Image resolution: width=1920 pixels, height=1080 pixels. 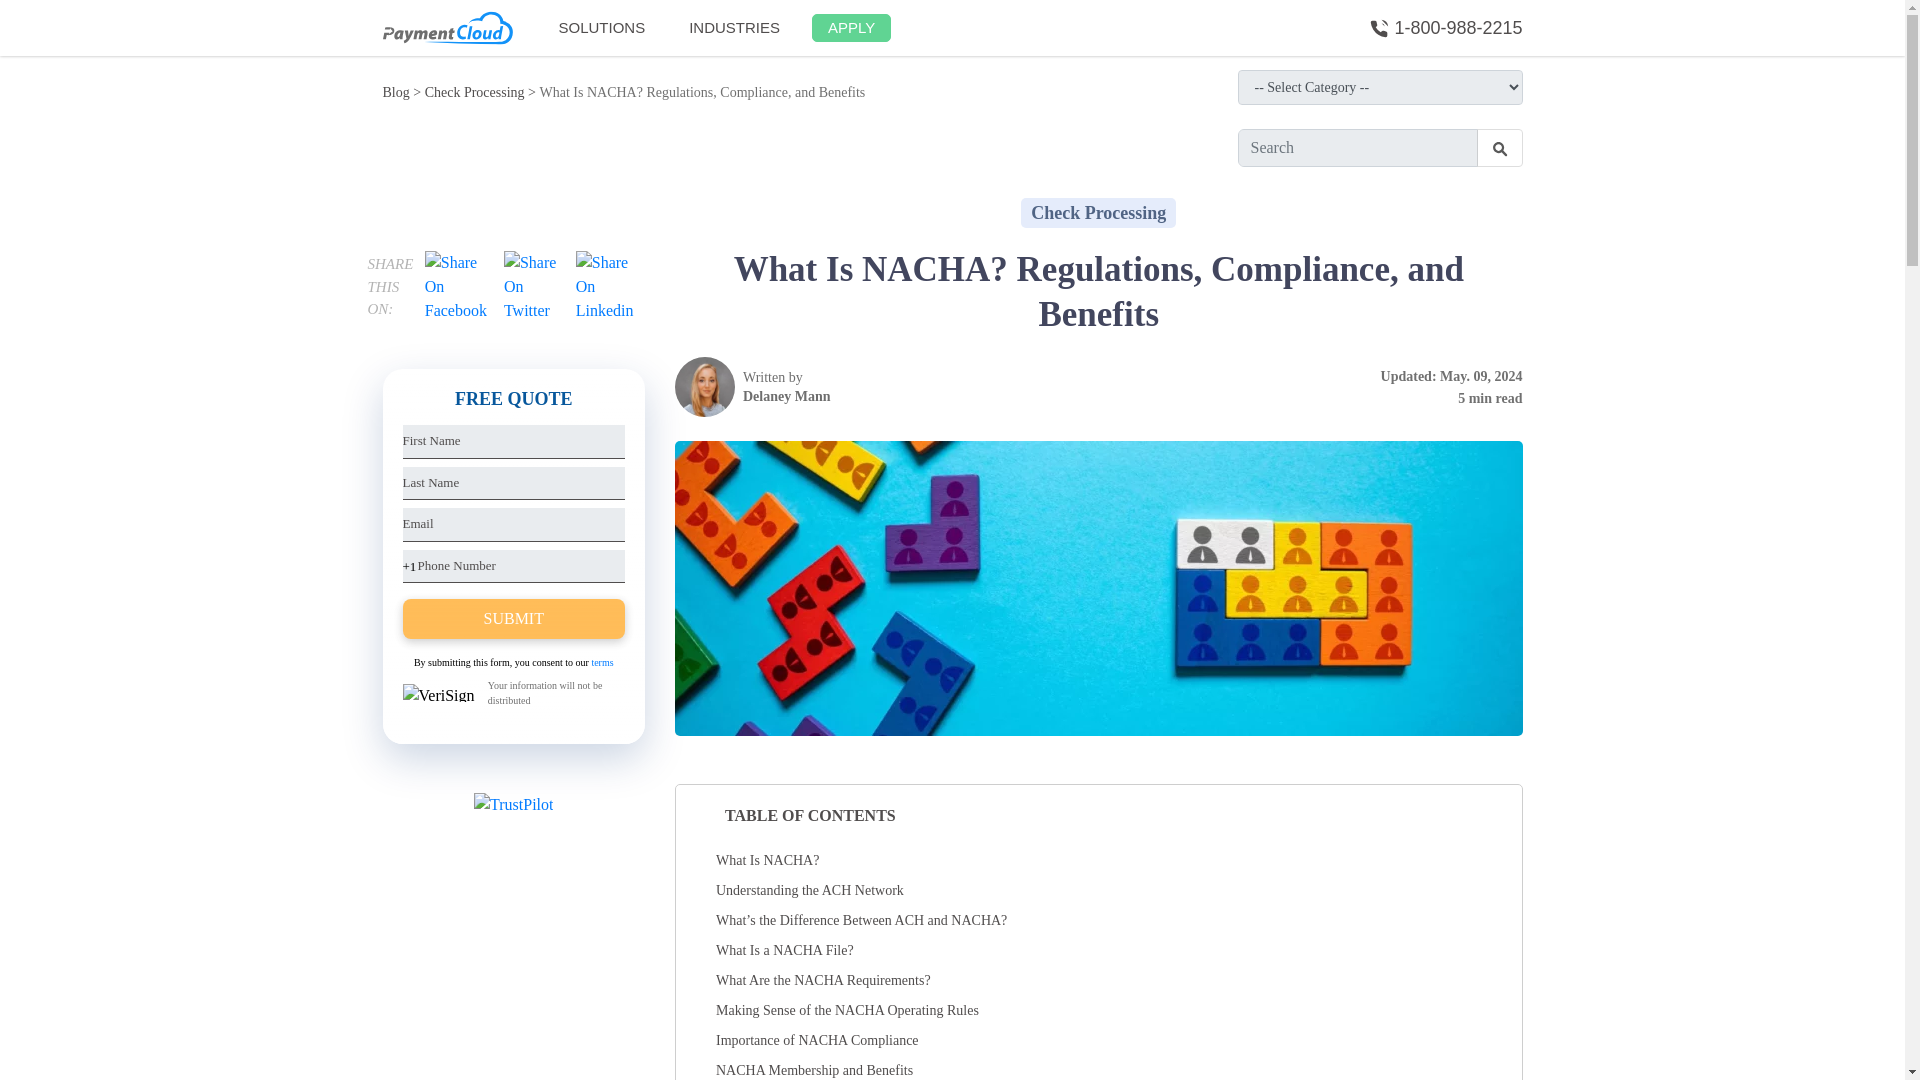 I want to click on SOLUTIONS, so click(x=600, y=28).